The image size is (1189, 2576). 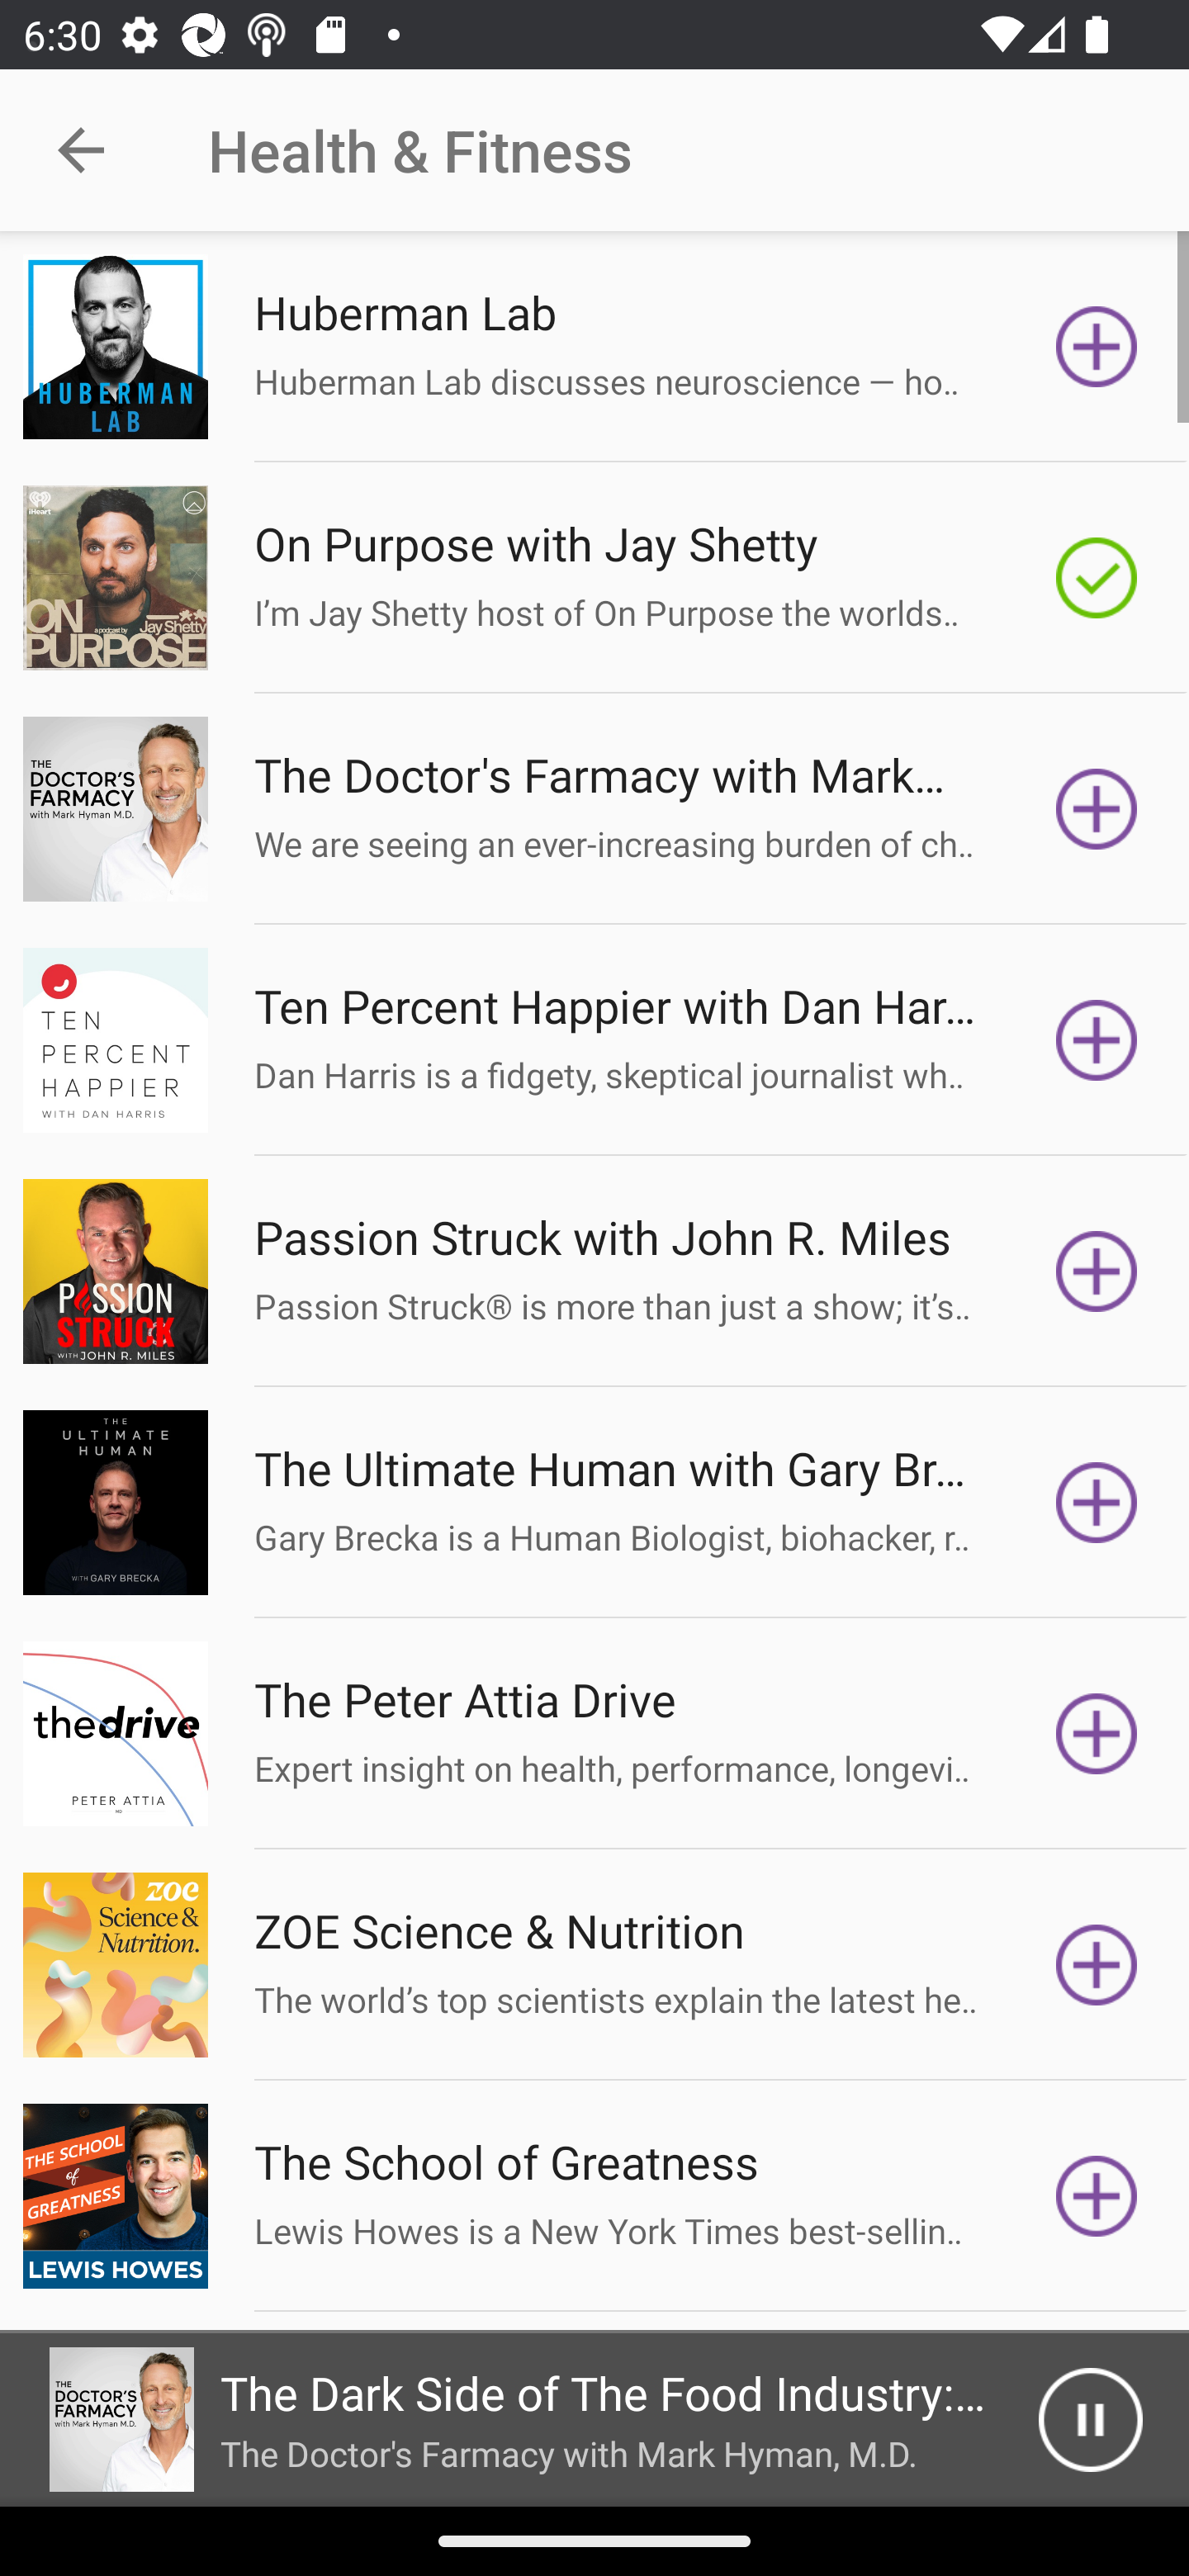 I want to click on Pause, so click(x=1090, y=2420).